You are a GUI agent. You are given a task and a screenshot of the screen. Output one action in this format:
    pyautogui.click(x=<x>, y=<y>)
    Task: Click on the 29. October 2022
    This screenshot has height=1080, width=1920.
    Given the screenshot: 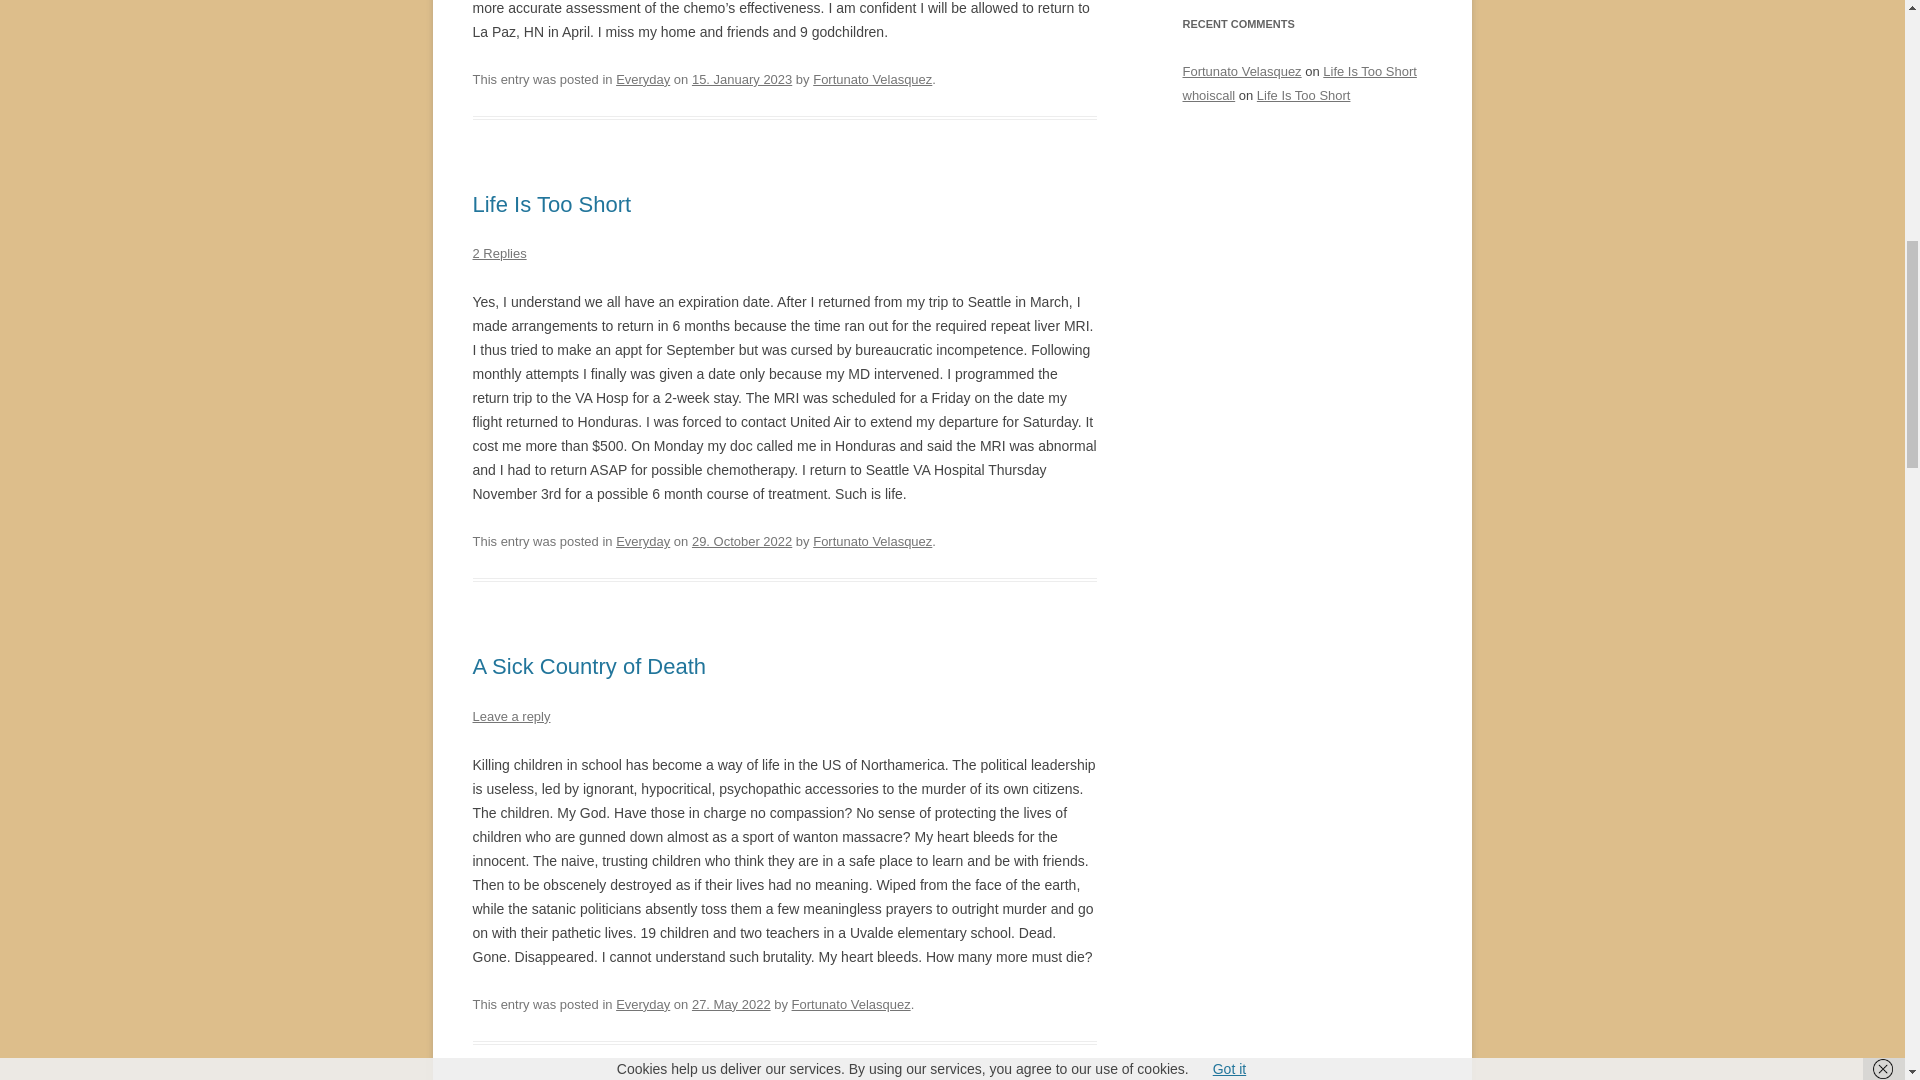 What is the action you would take?
    pyautogui.click(x=741, y=540)
    